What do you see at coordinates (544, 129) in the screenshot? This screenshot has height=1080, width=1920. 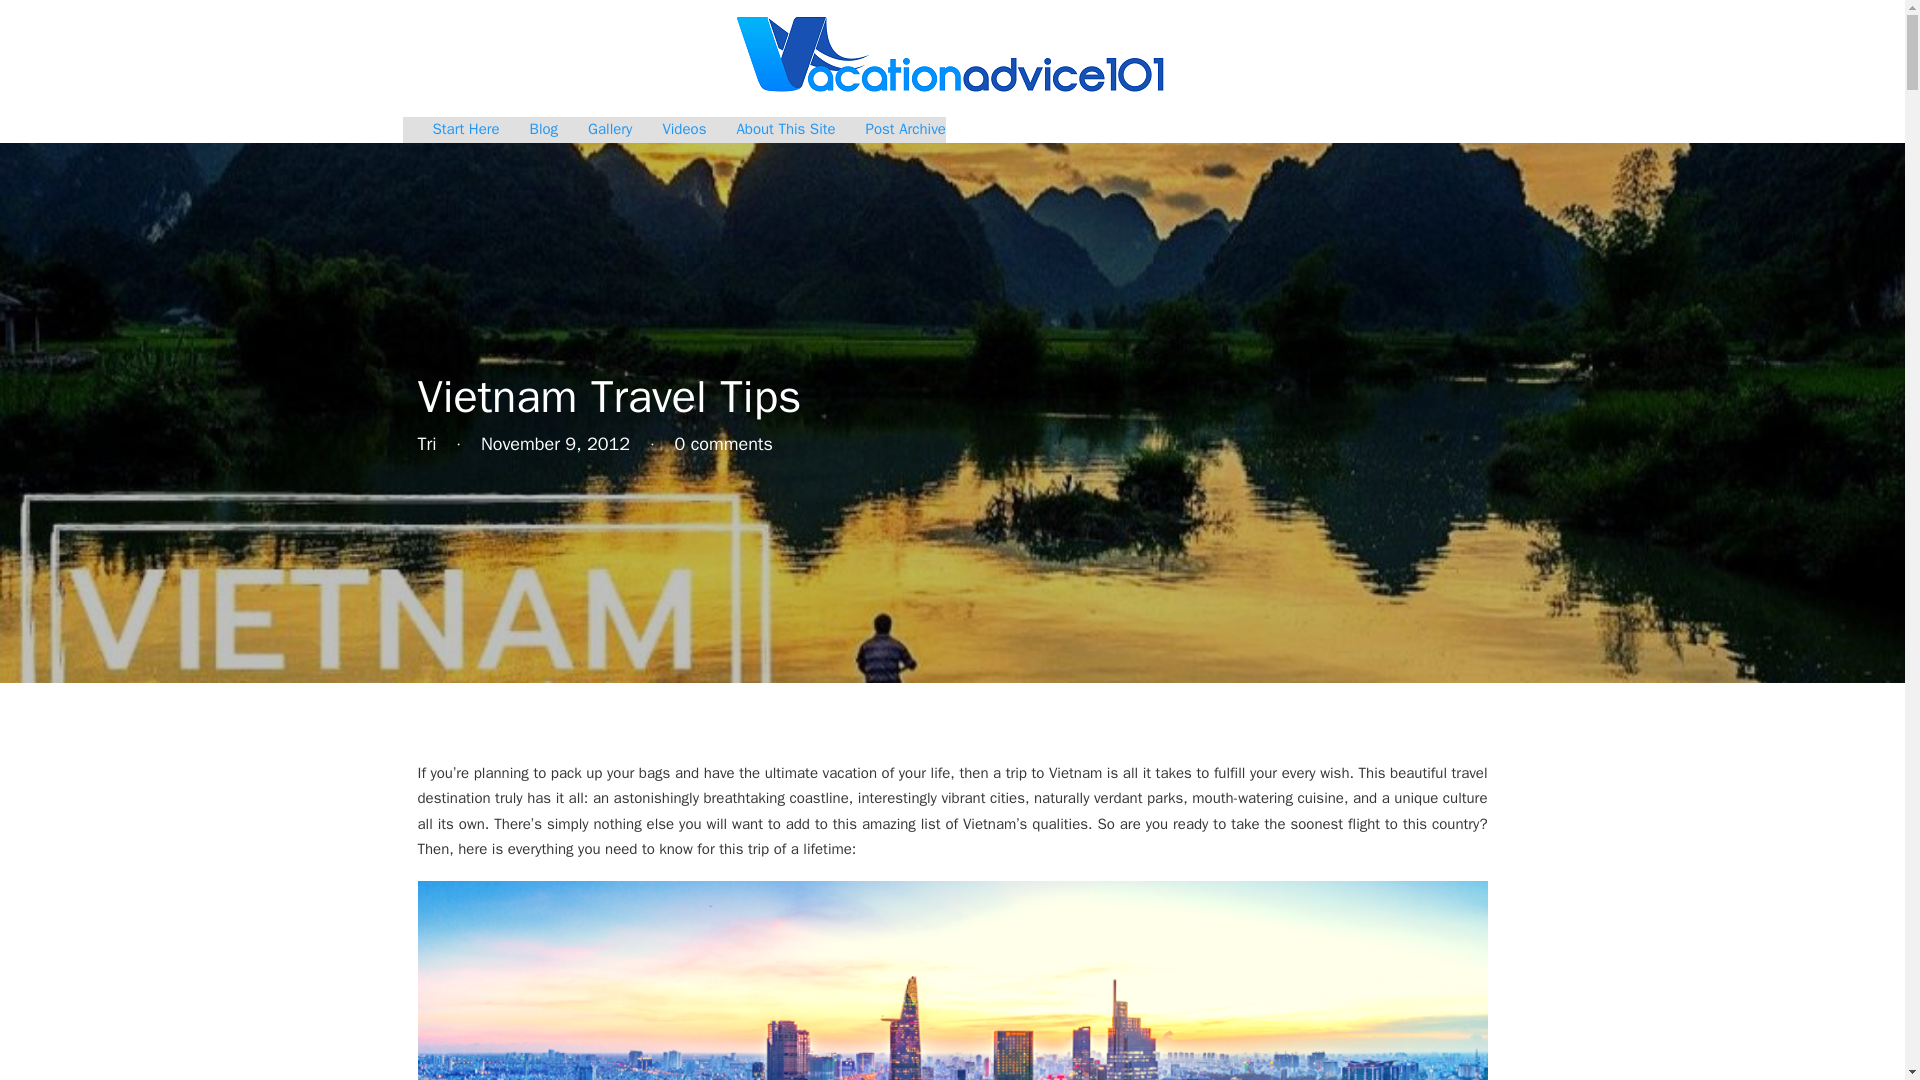 I see `Blog` at bounding box center [544, 129].